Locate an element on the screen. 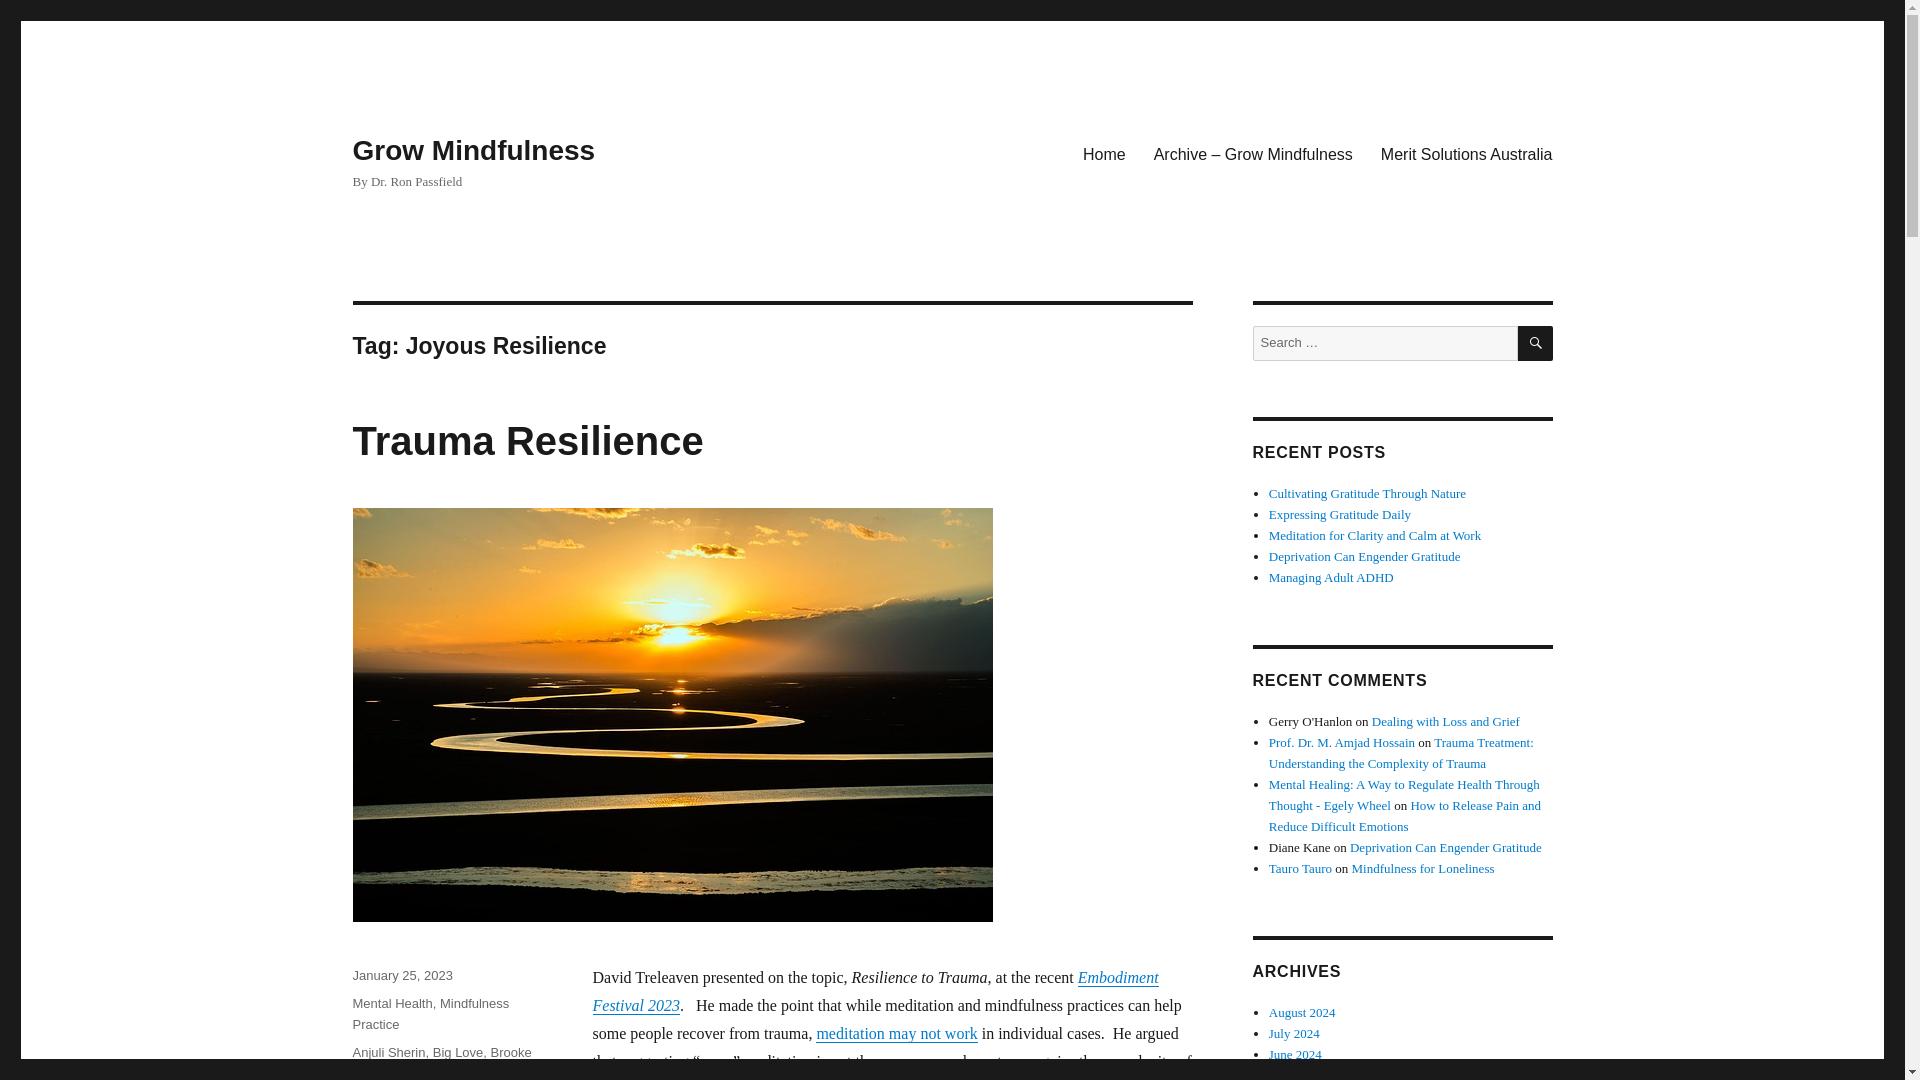  Mindfulness Practice is located at coordinates (430, 1014).